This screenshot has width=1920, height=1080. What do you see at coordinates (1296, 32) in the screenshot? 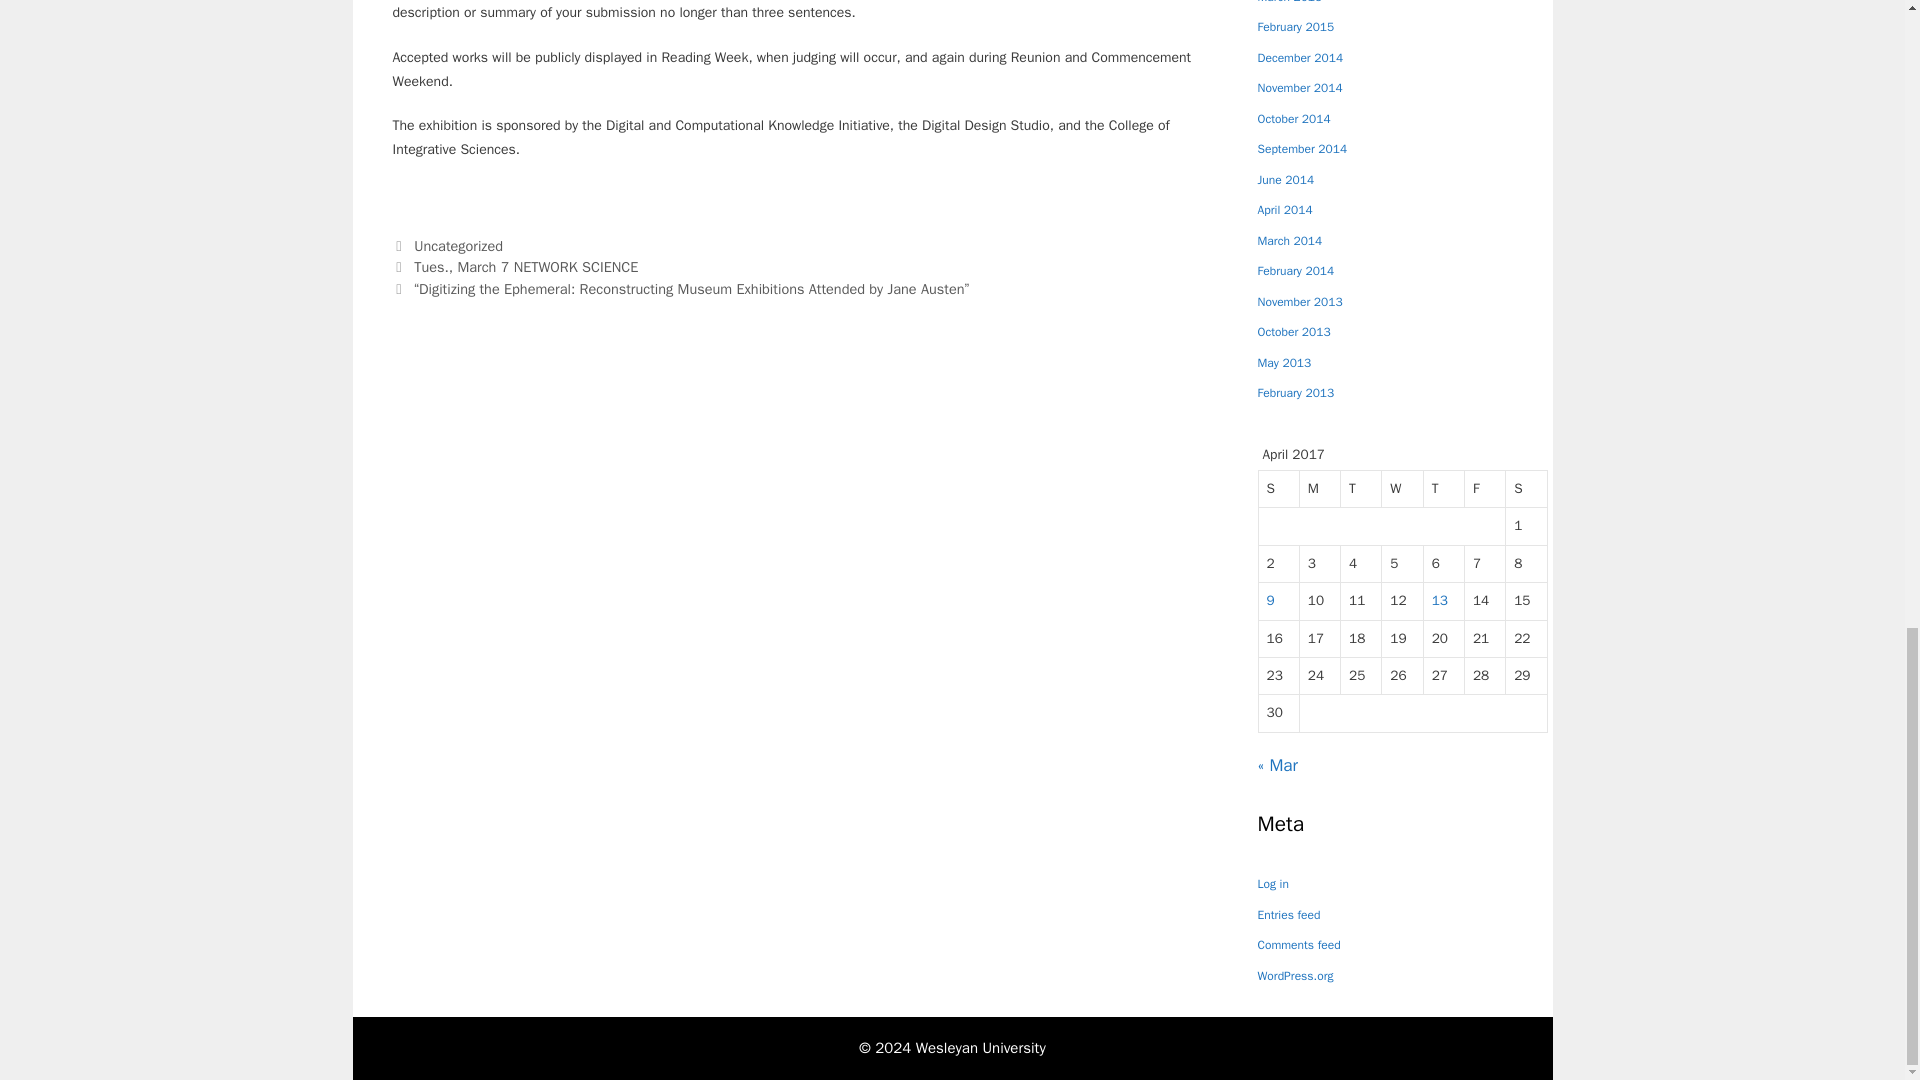
I see `February 2015` at bounding box center [1296, 32].